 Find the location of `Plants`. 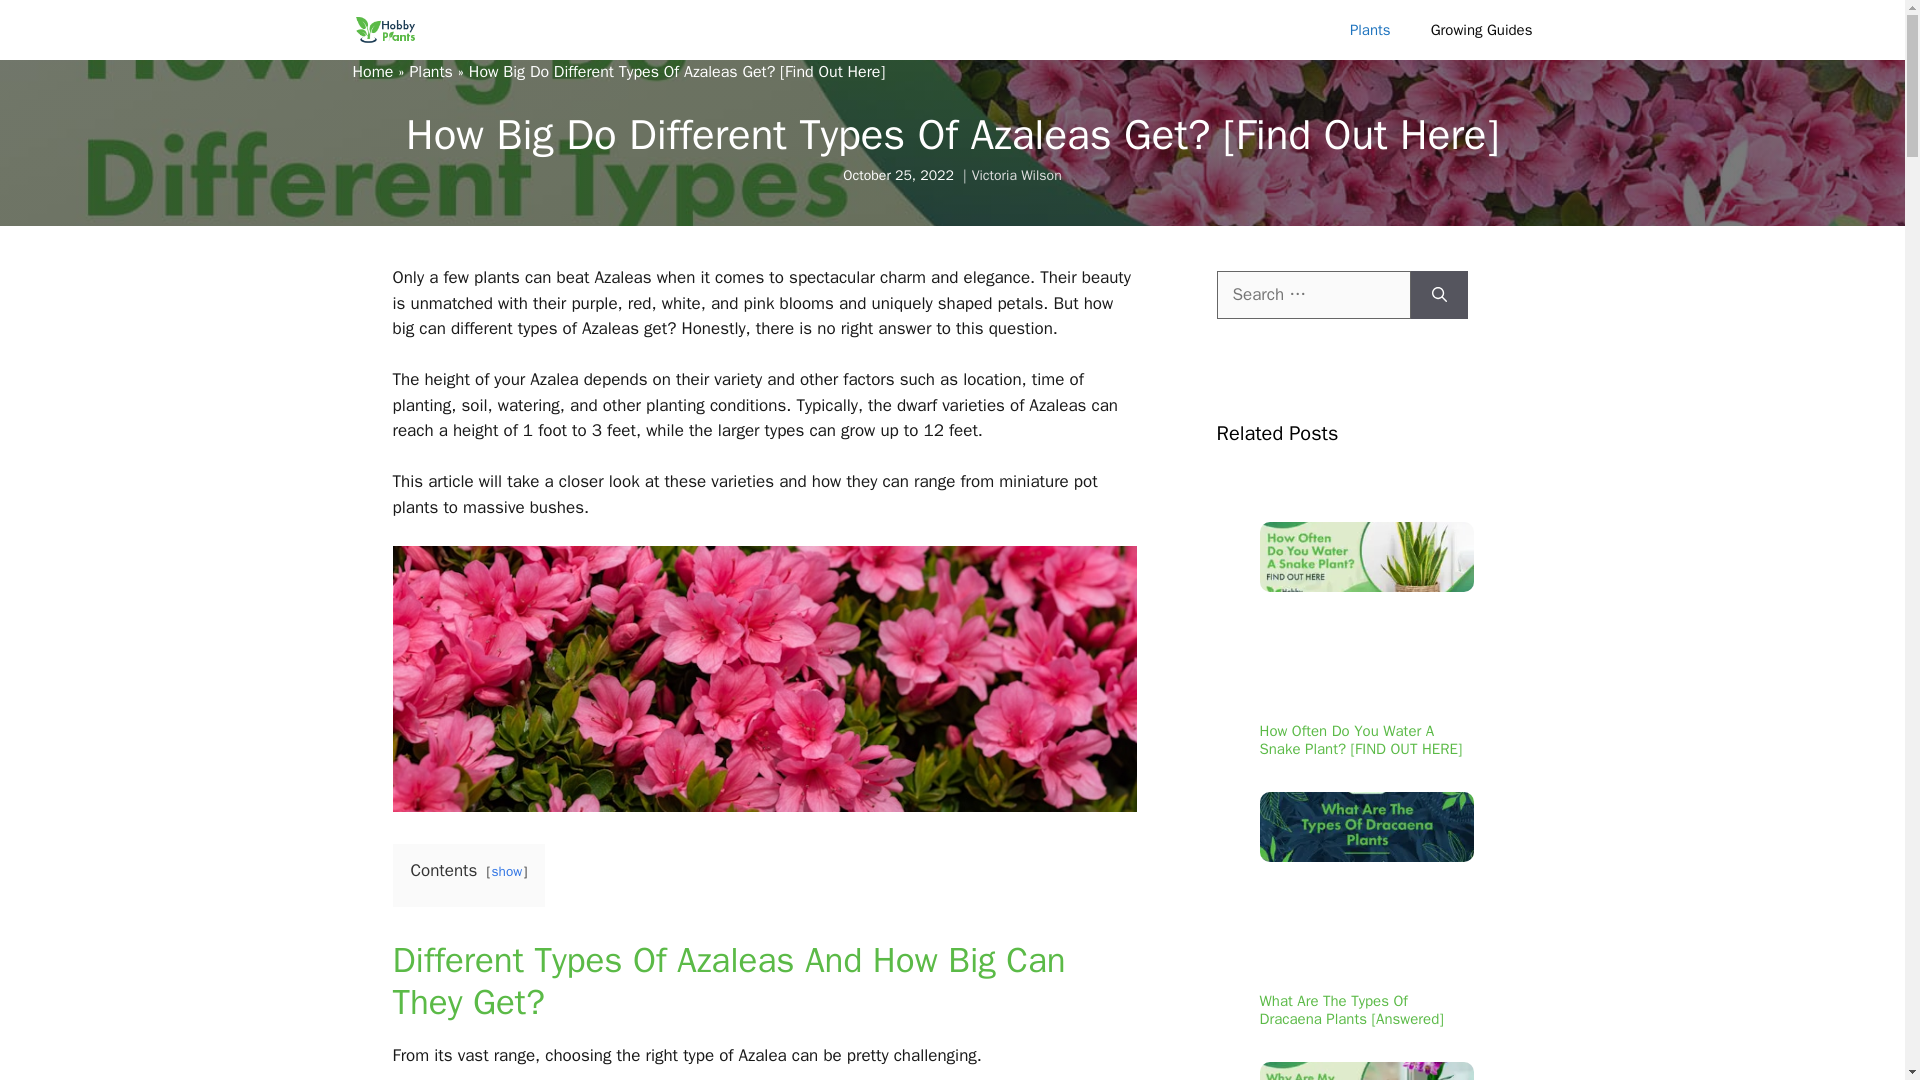

Plants is located at coordinates (1370, 30).